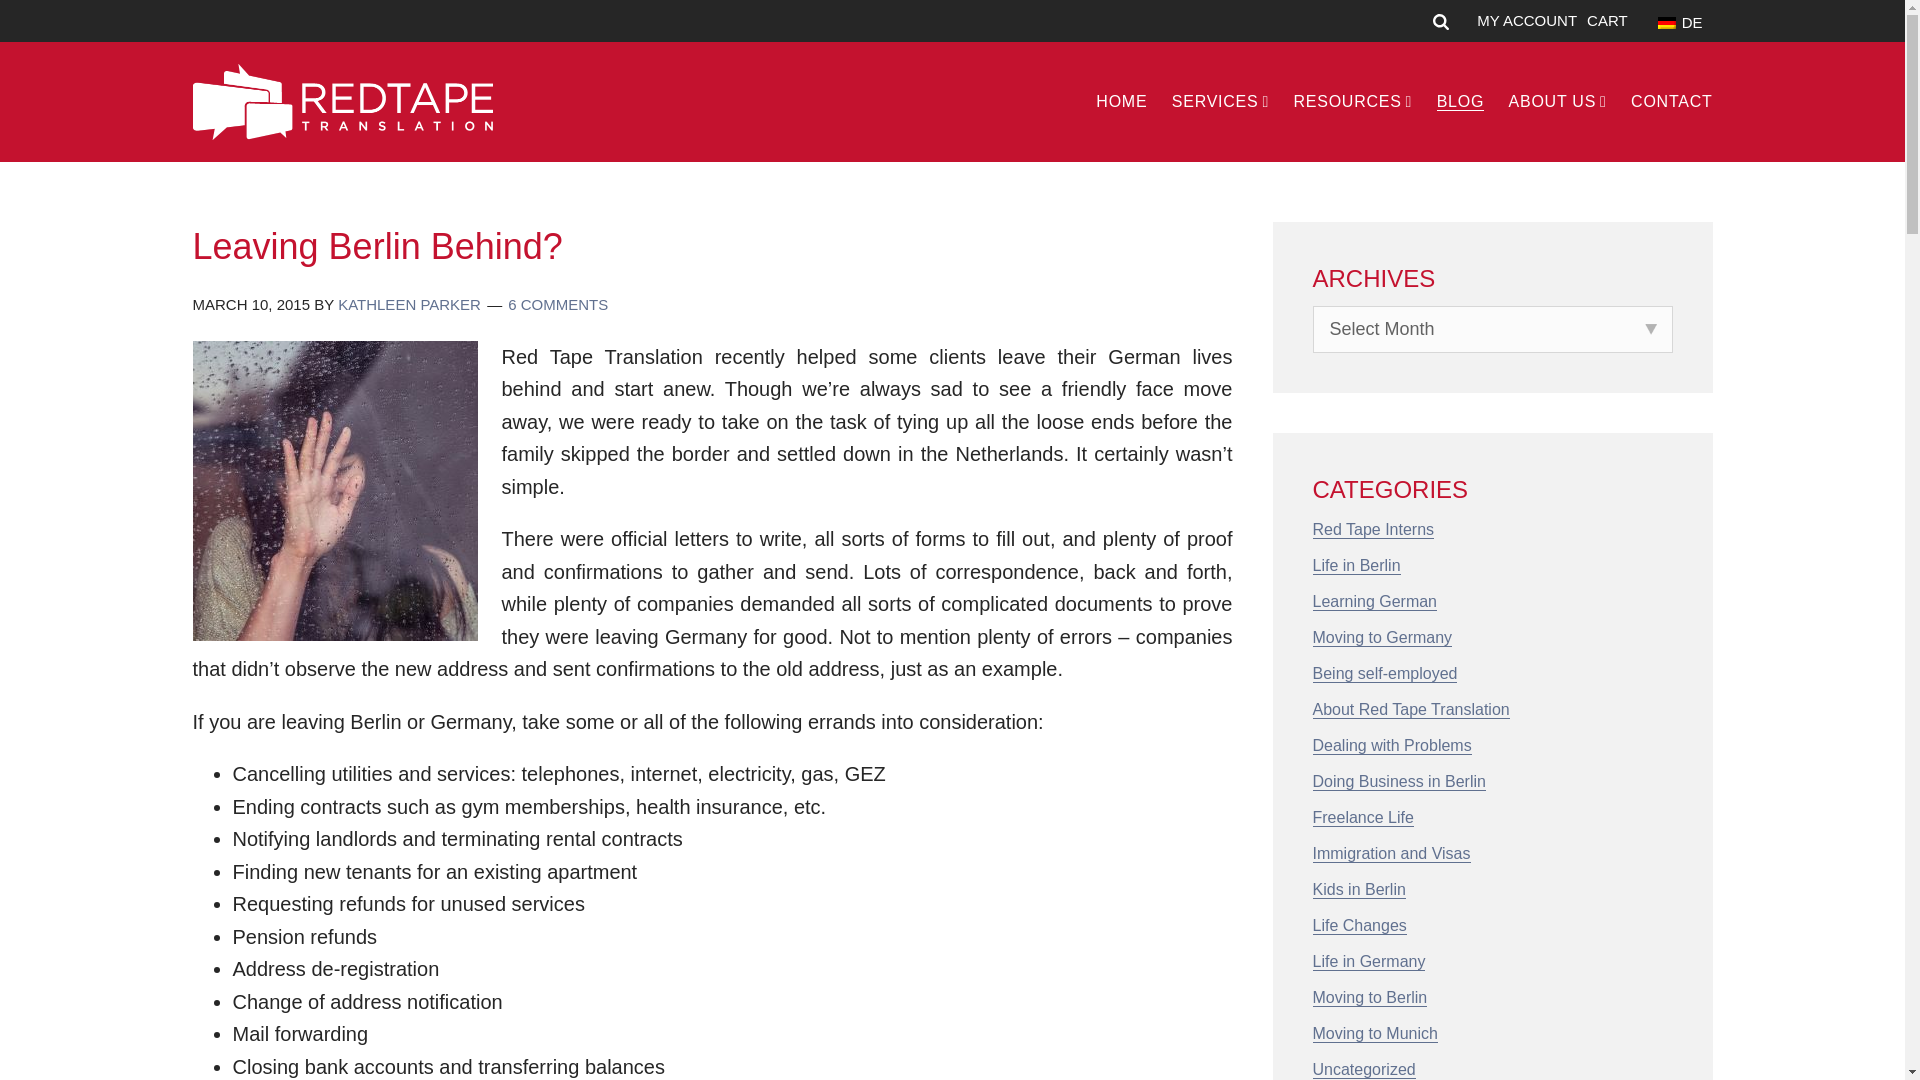  I want to click on Red Tape Translation, so click(342, 101).